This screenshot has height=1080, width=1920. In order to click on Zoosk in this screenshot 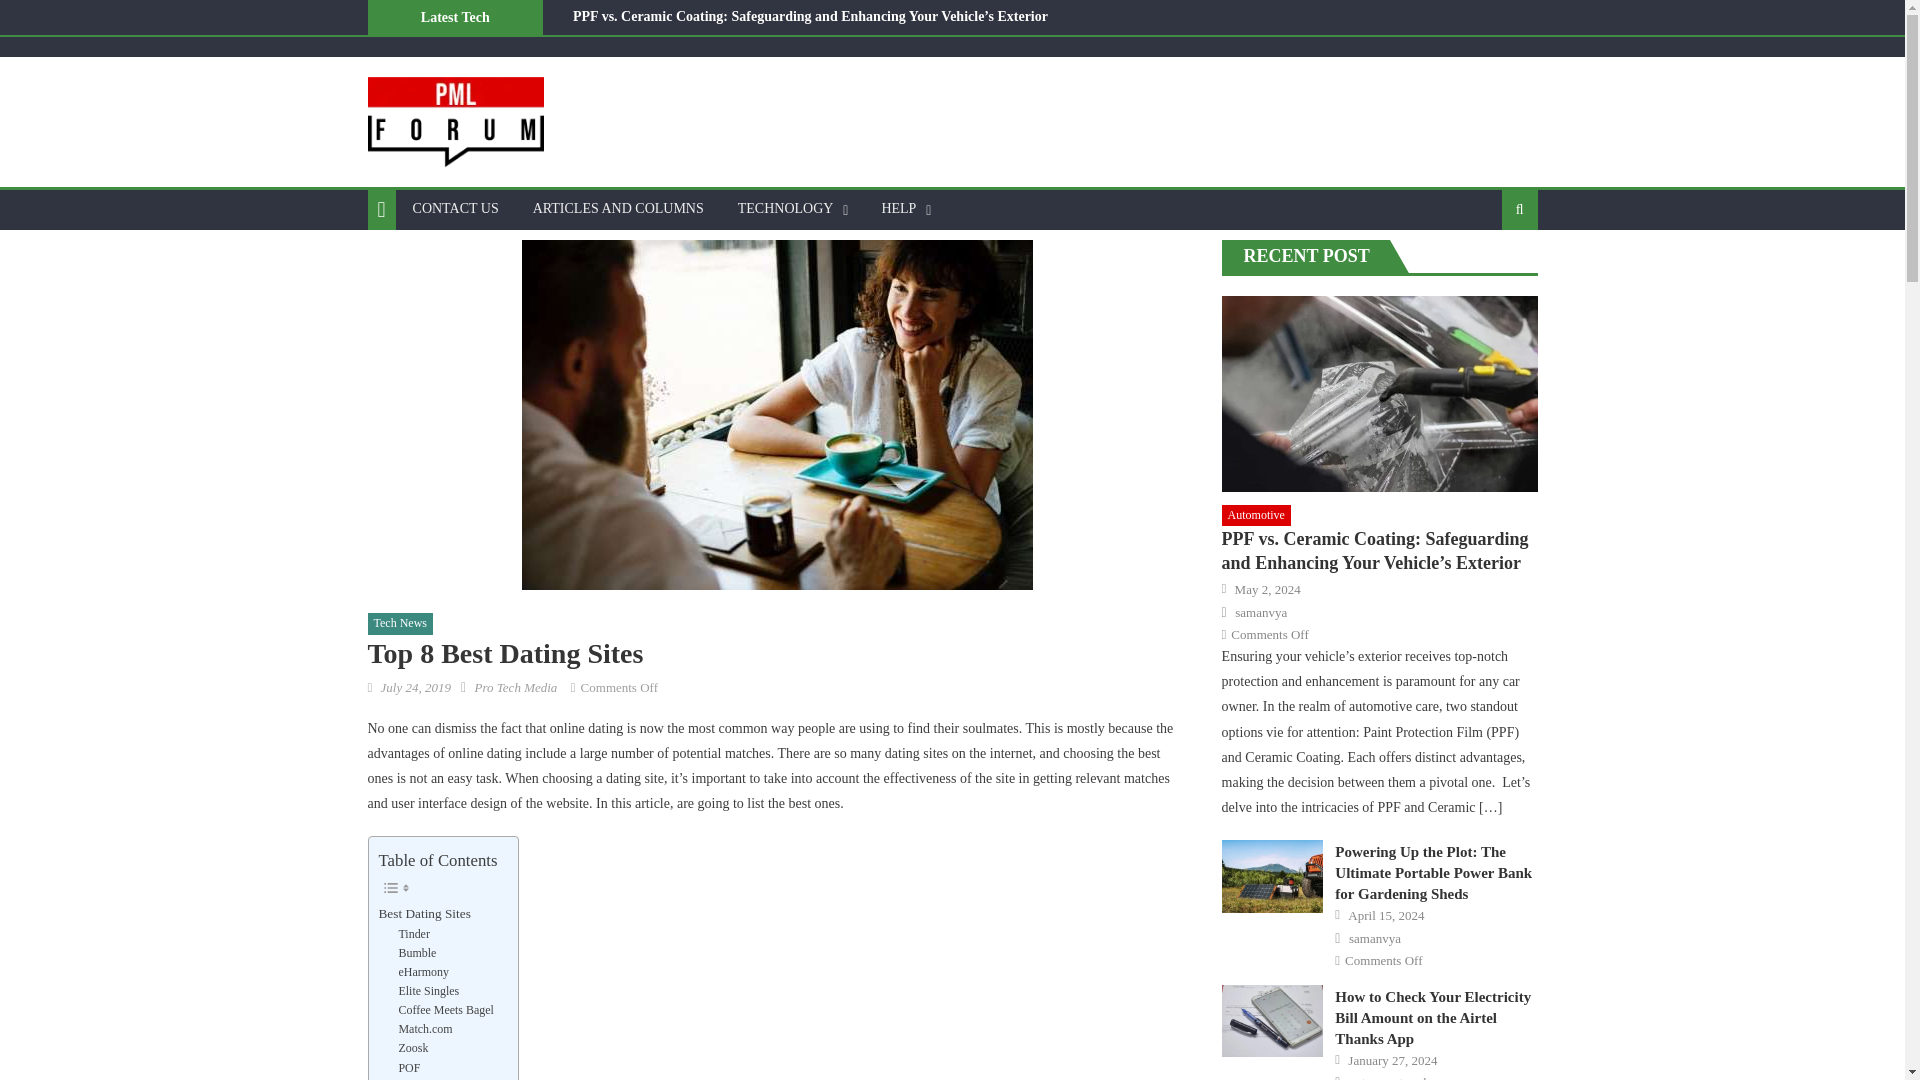, I will do `click(412, 1048)`.